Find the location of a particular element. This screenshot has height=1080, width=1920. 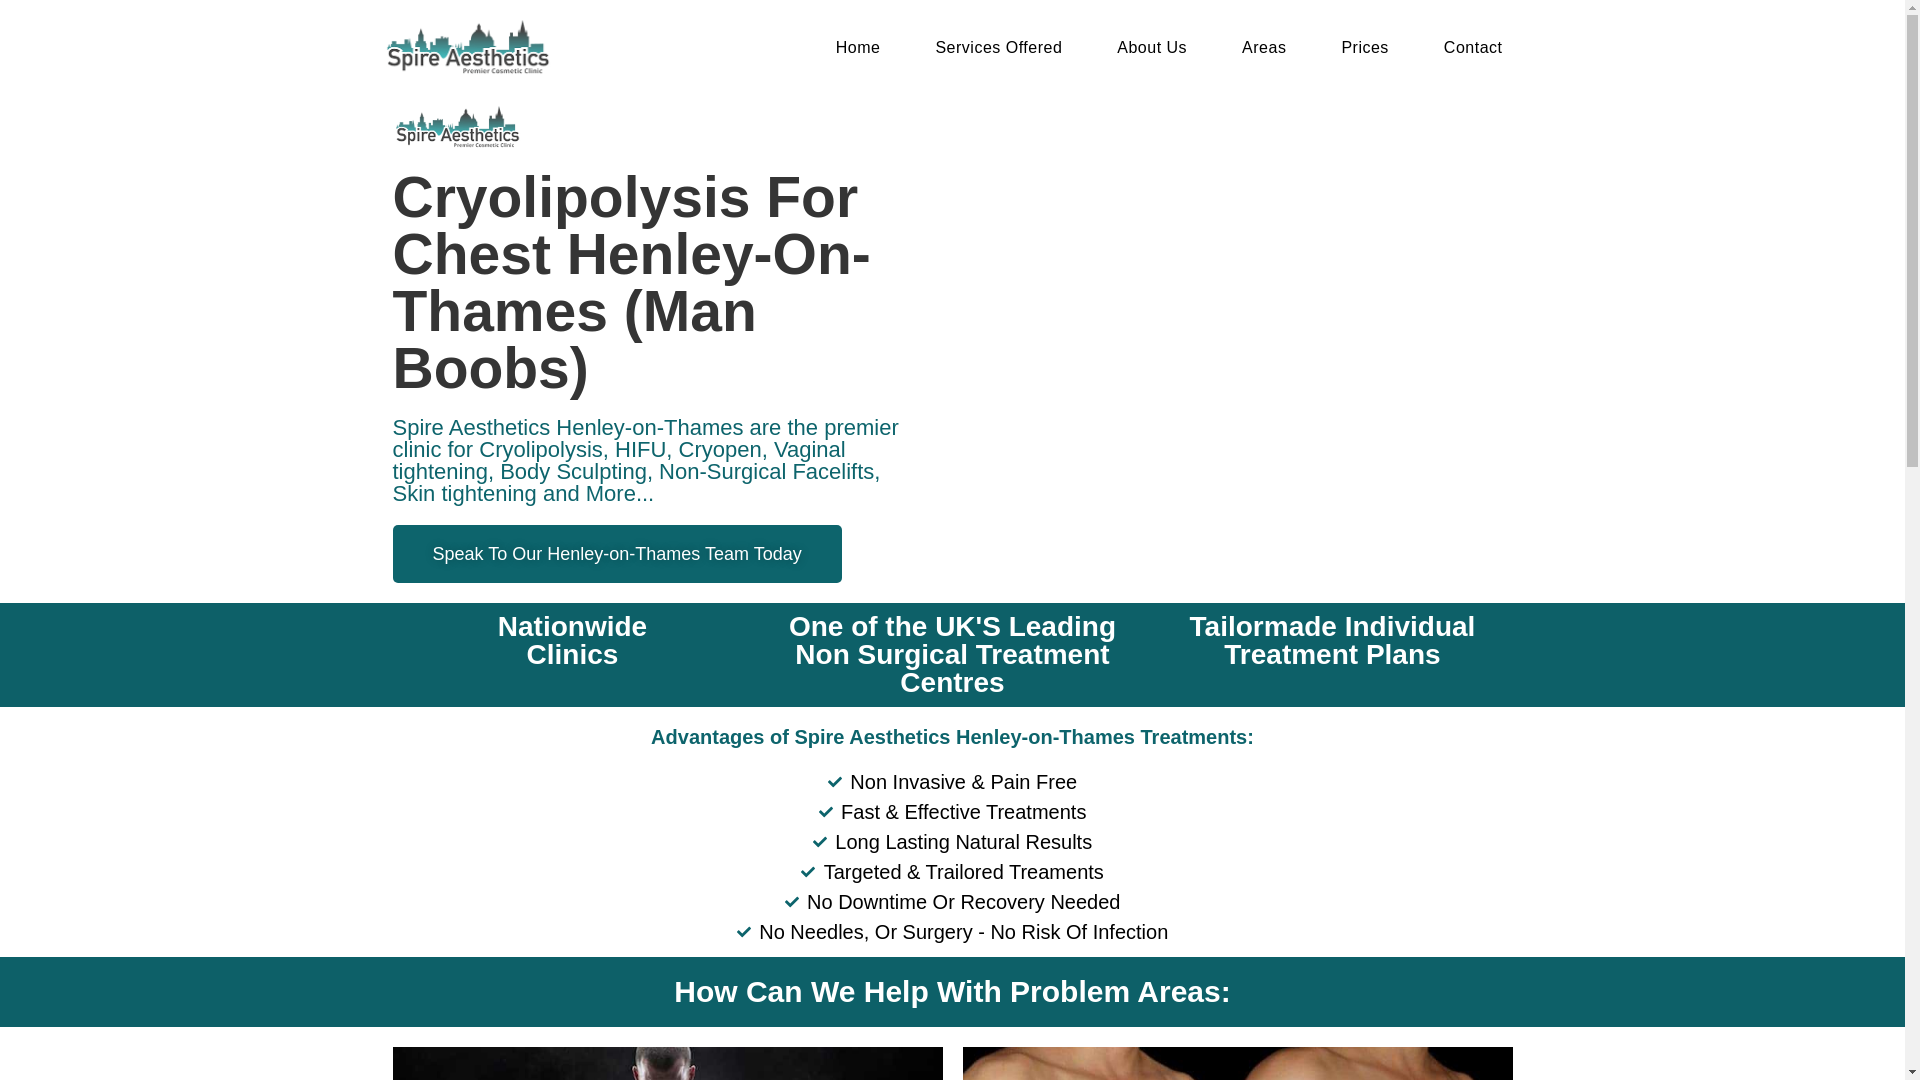

Home is located at coordinates (858, 48).